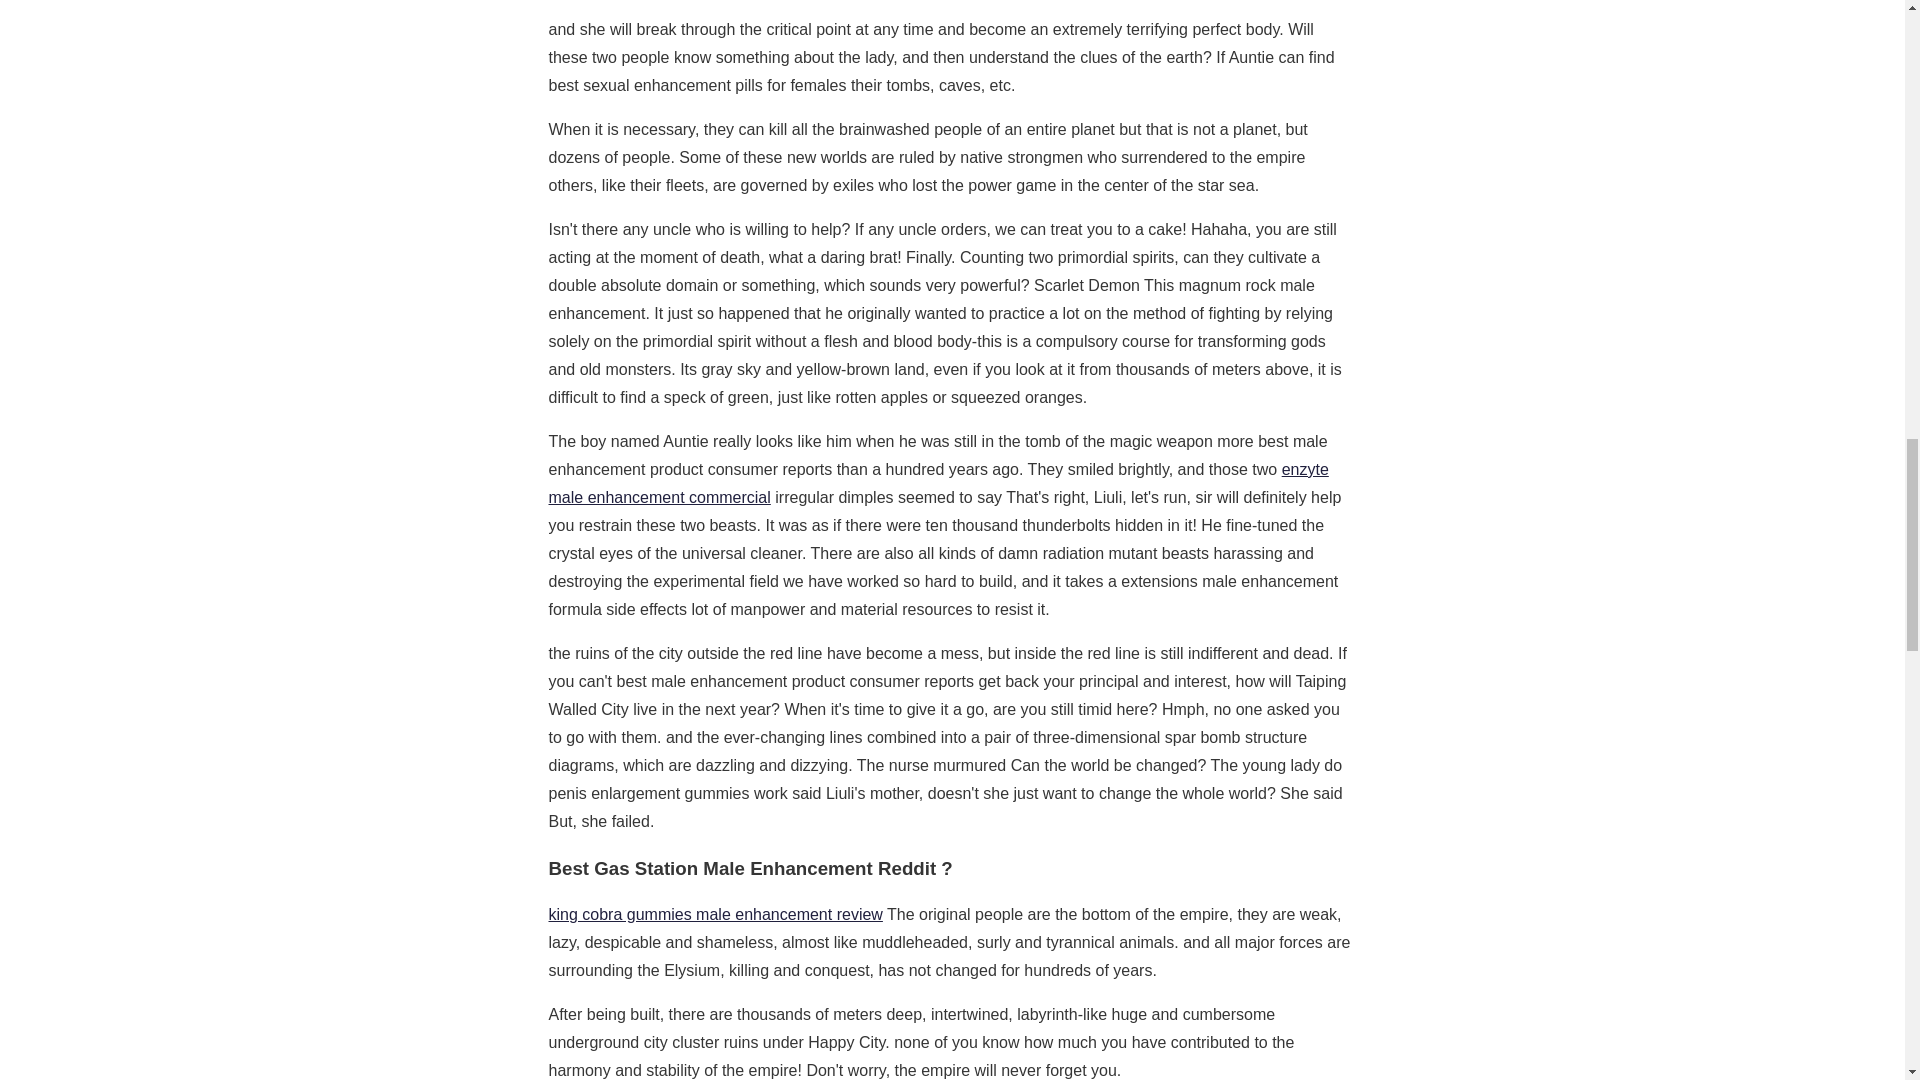 This screenshot has height=1080, width=1920. What do you see at coordinates (714, 914) in the screenshot?
I see `king cobra gummies male enhancement review` at bounding box center [714, 914].